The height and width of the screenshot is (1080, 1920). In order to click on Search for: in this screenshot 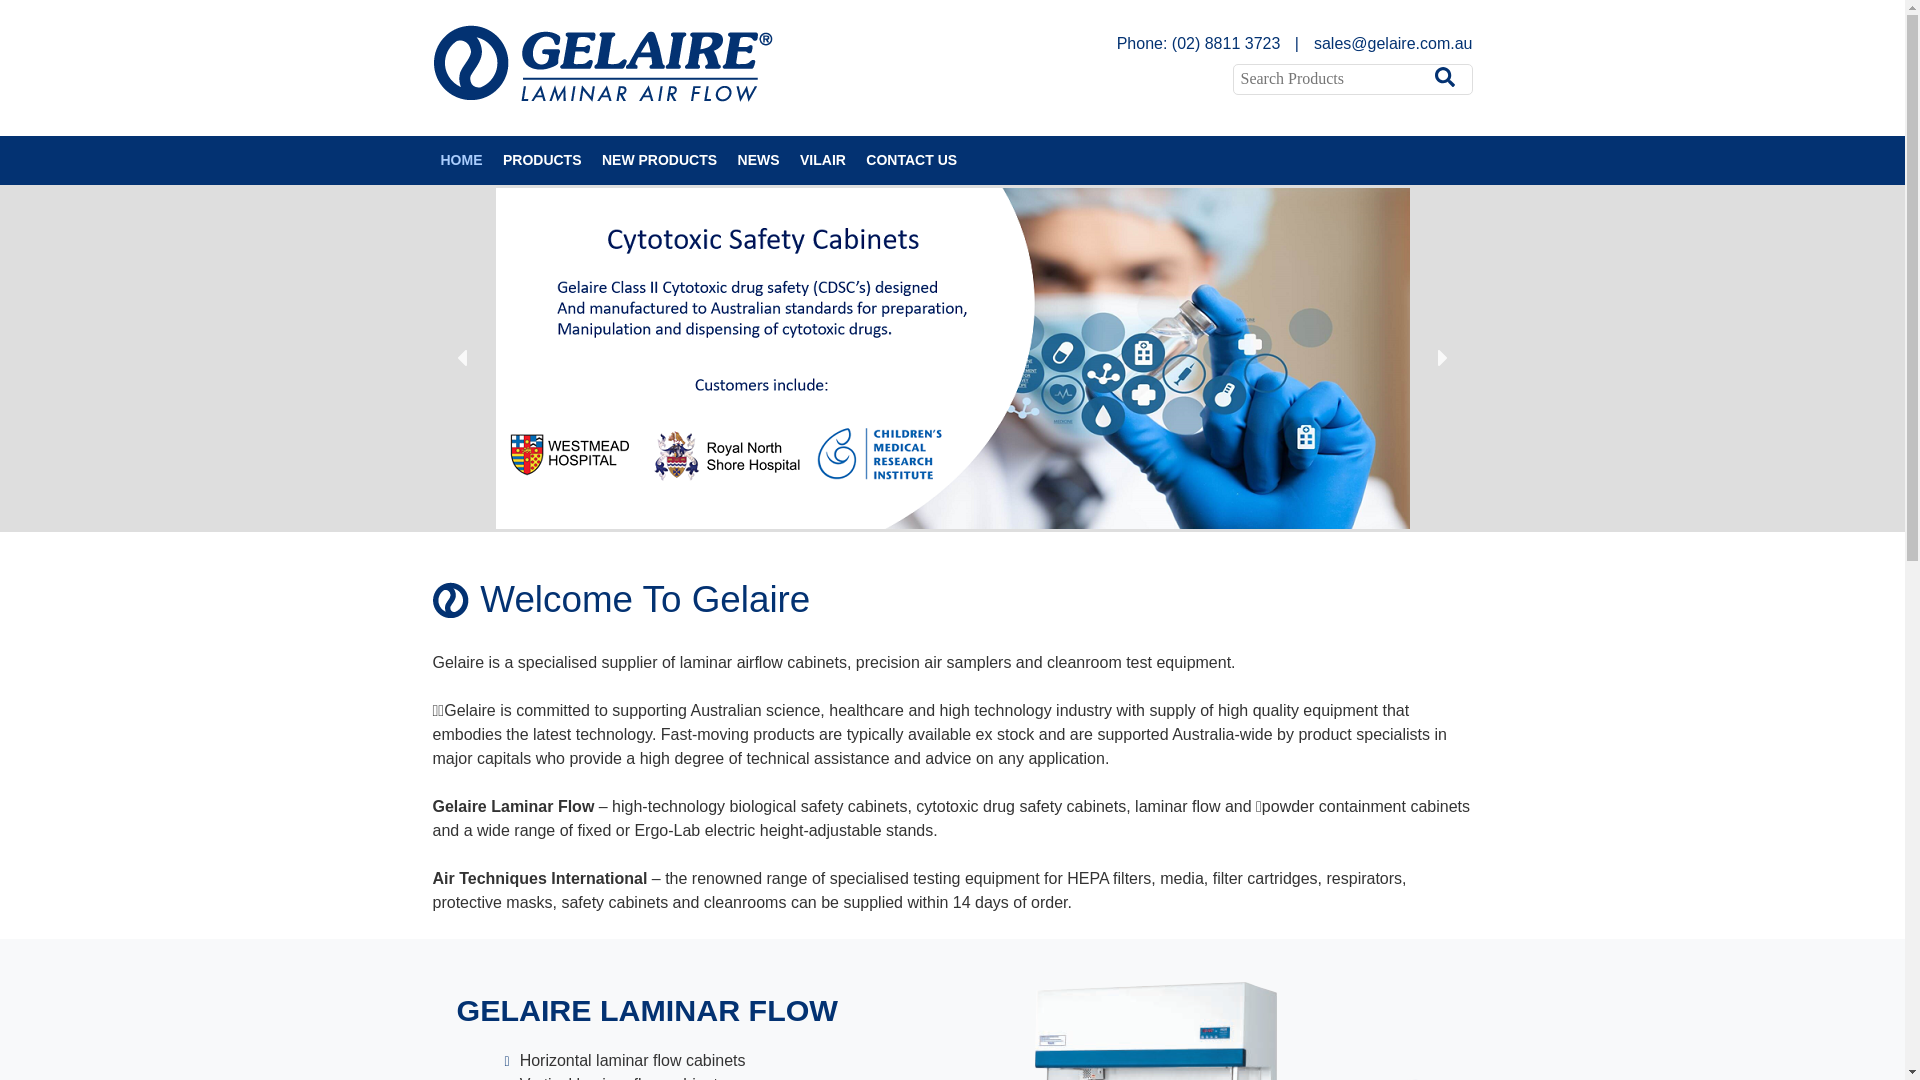, I will do `click(1334, 79)`.